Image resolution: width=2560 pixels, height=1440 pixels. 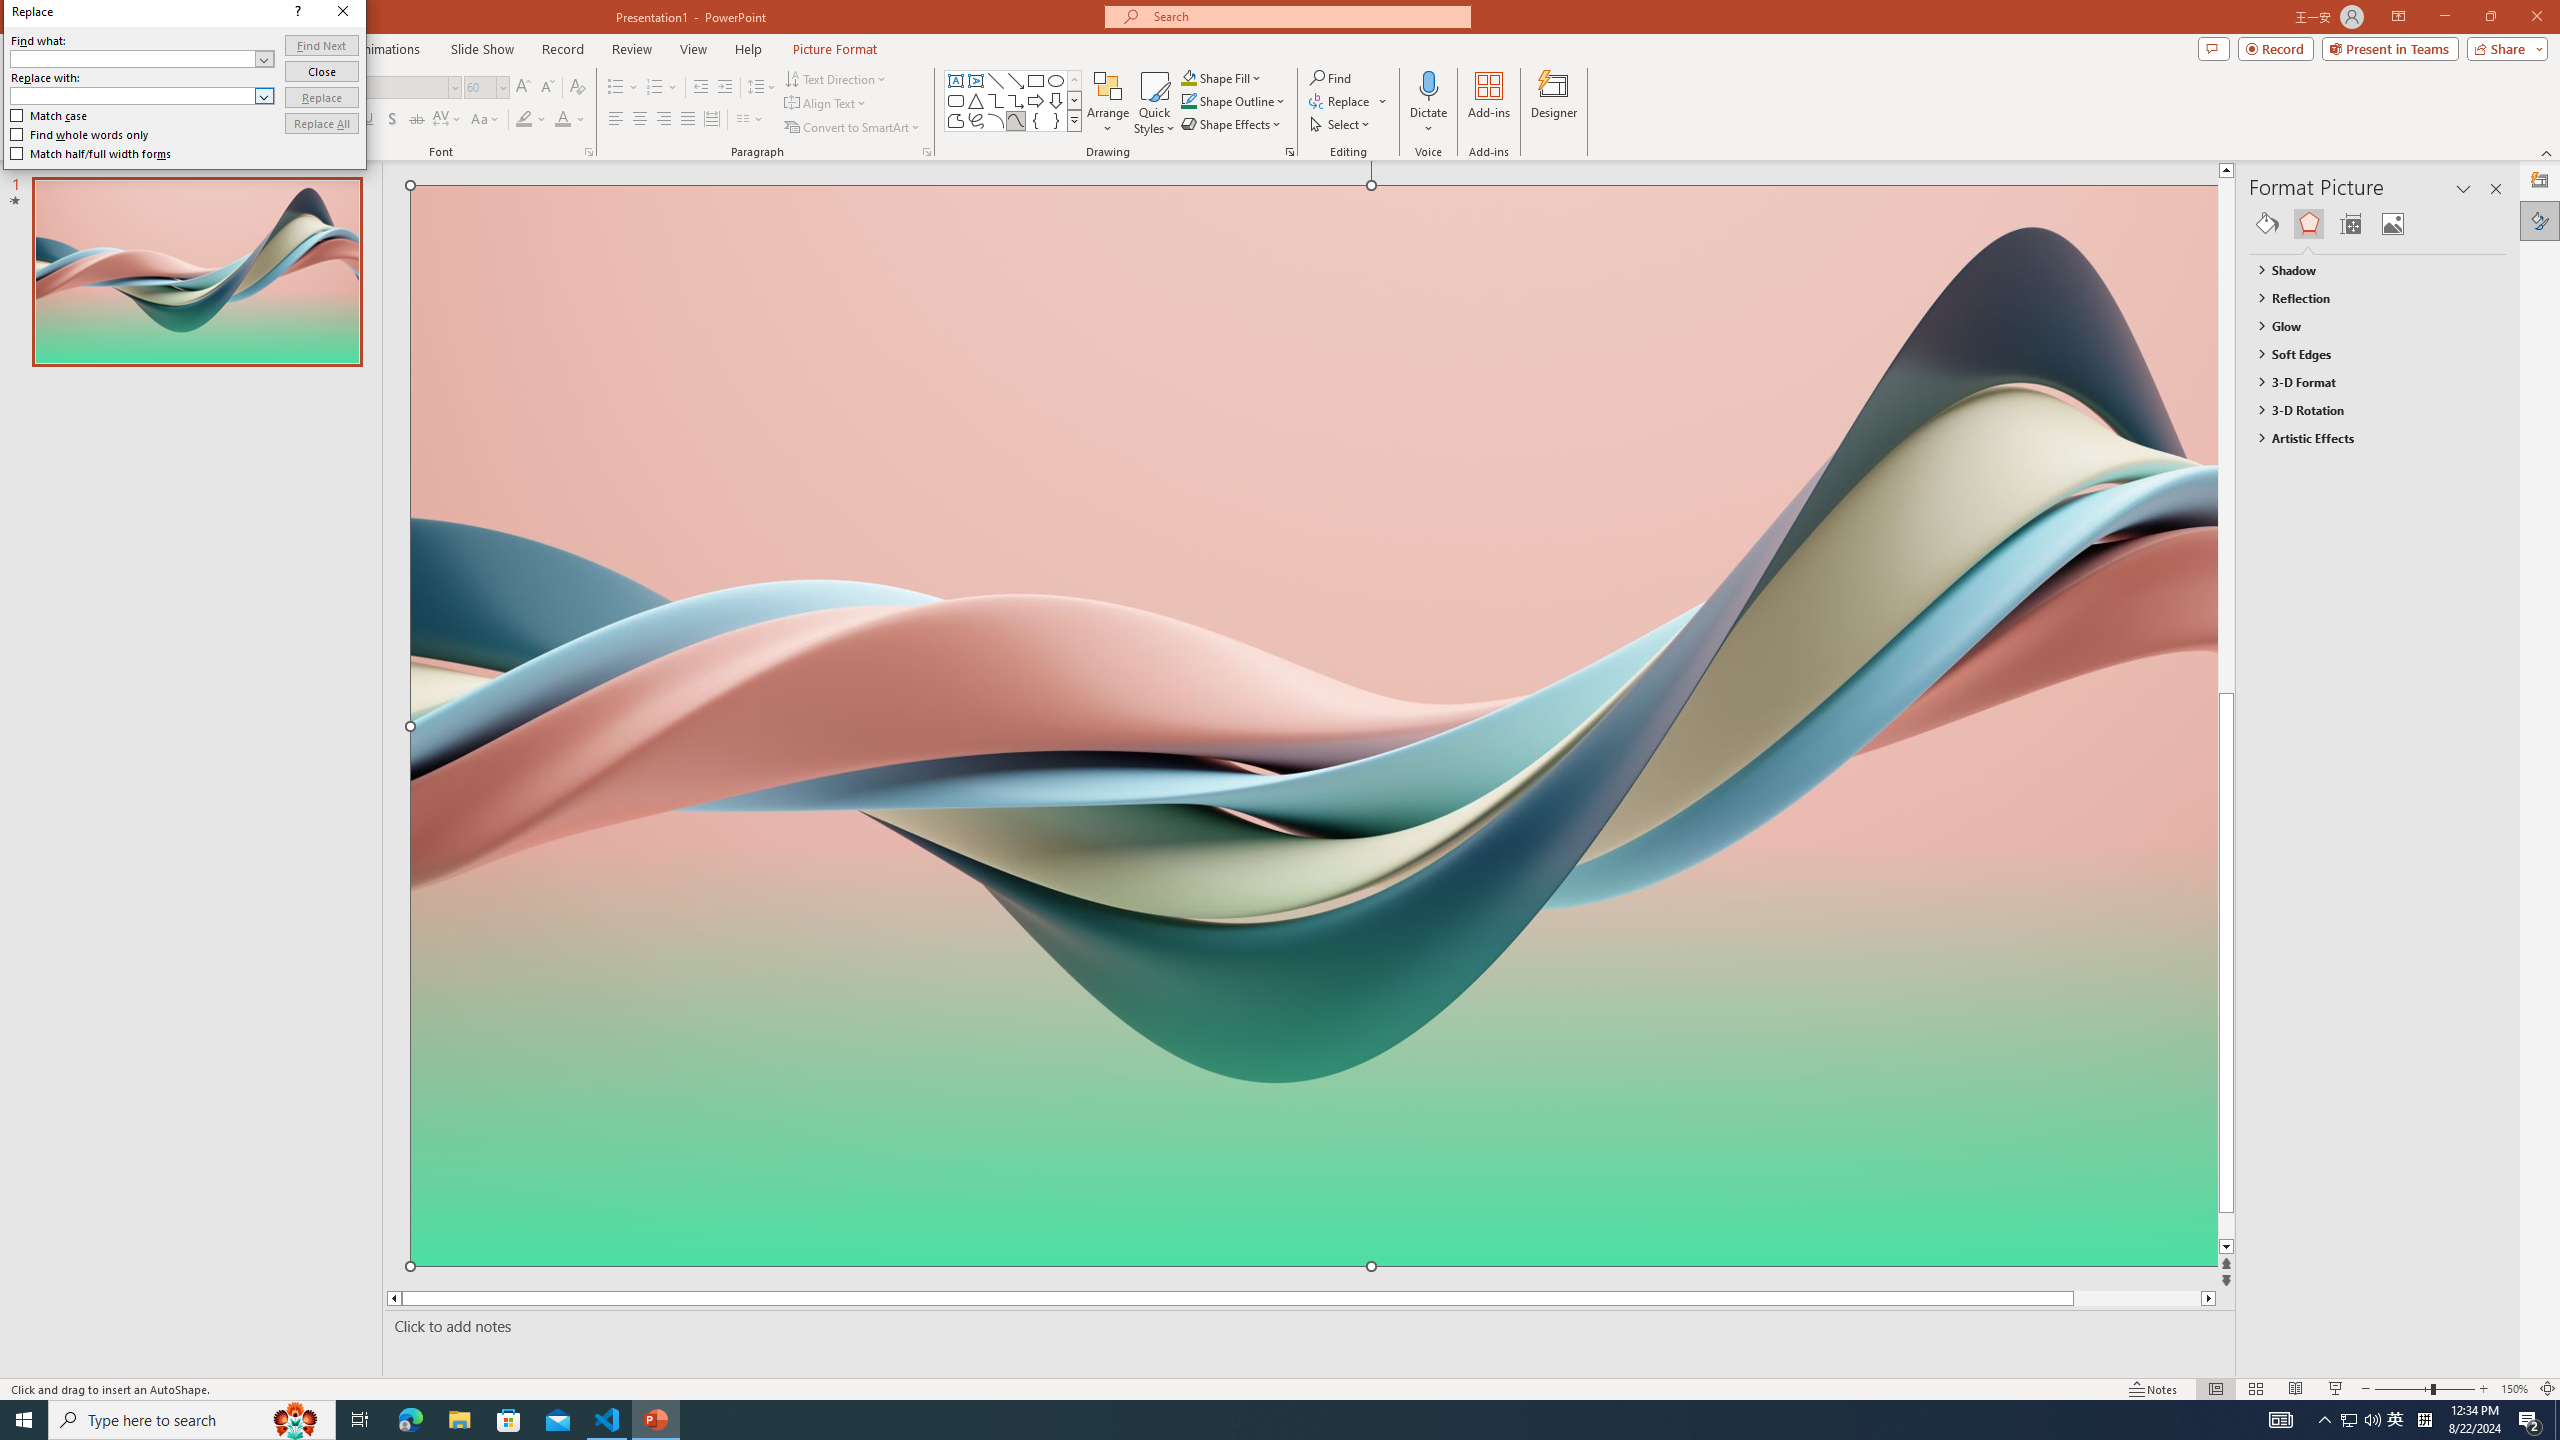 What do you see at coordinates (322, 98) in the screenshot?
I see `Replace` at bounding box center [322, 98].